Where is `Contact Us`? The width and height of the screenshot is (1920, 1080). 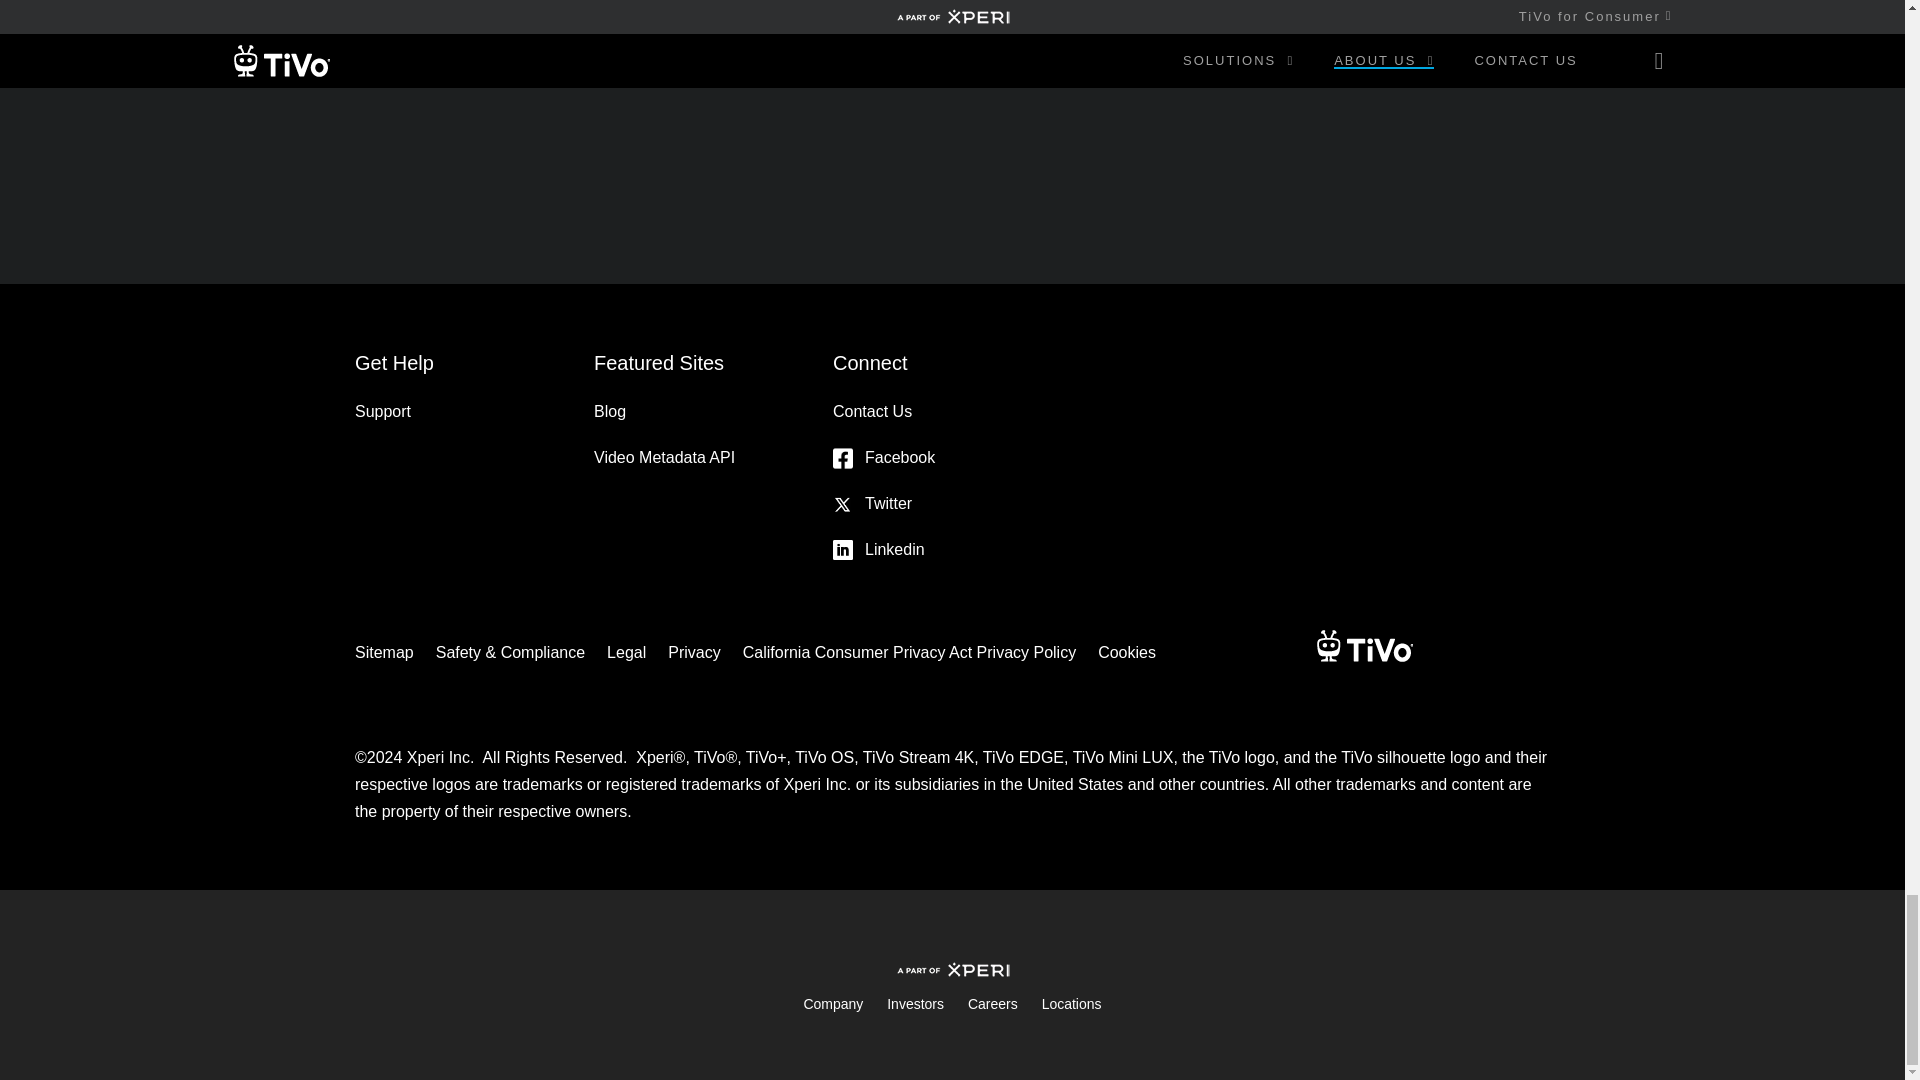 Contact Us is located at coordinates (872, 401).